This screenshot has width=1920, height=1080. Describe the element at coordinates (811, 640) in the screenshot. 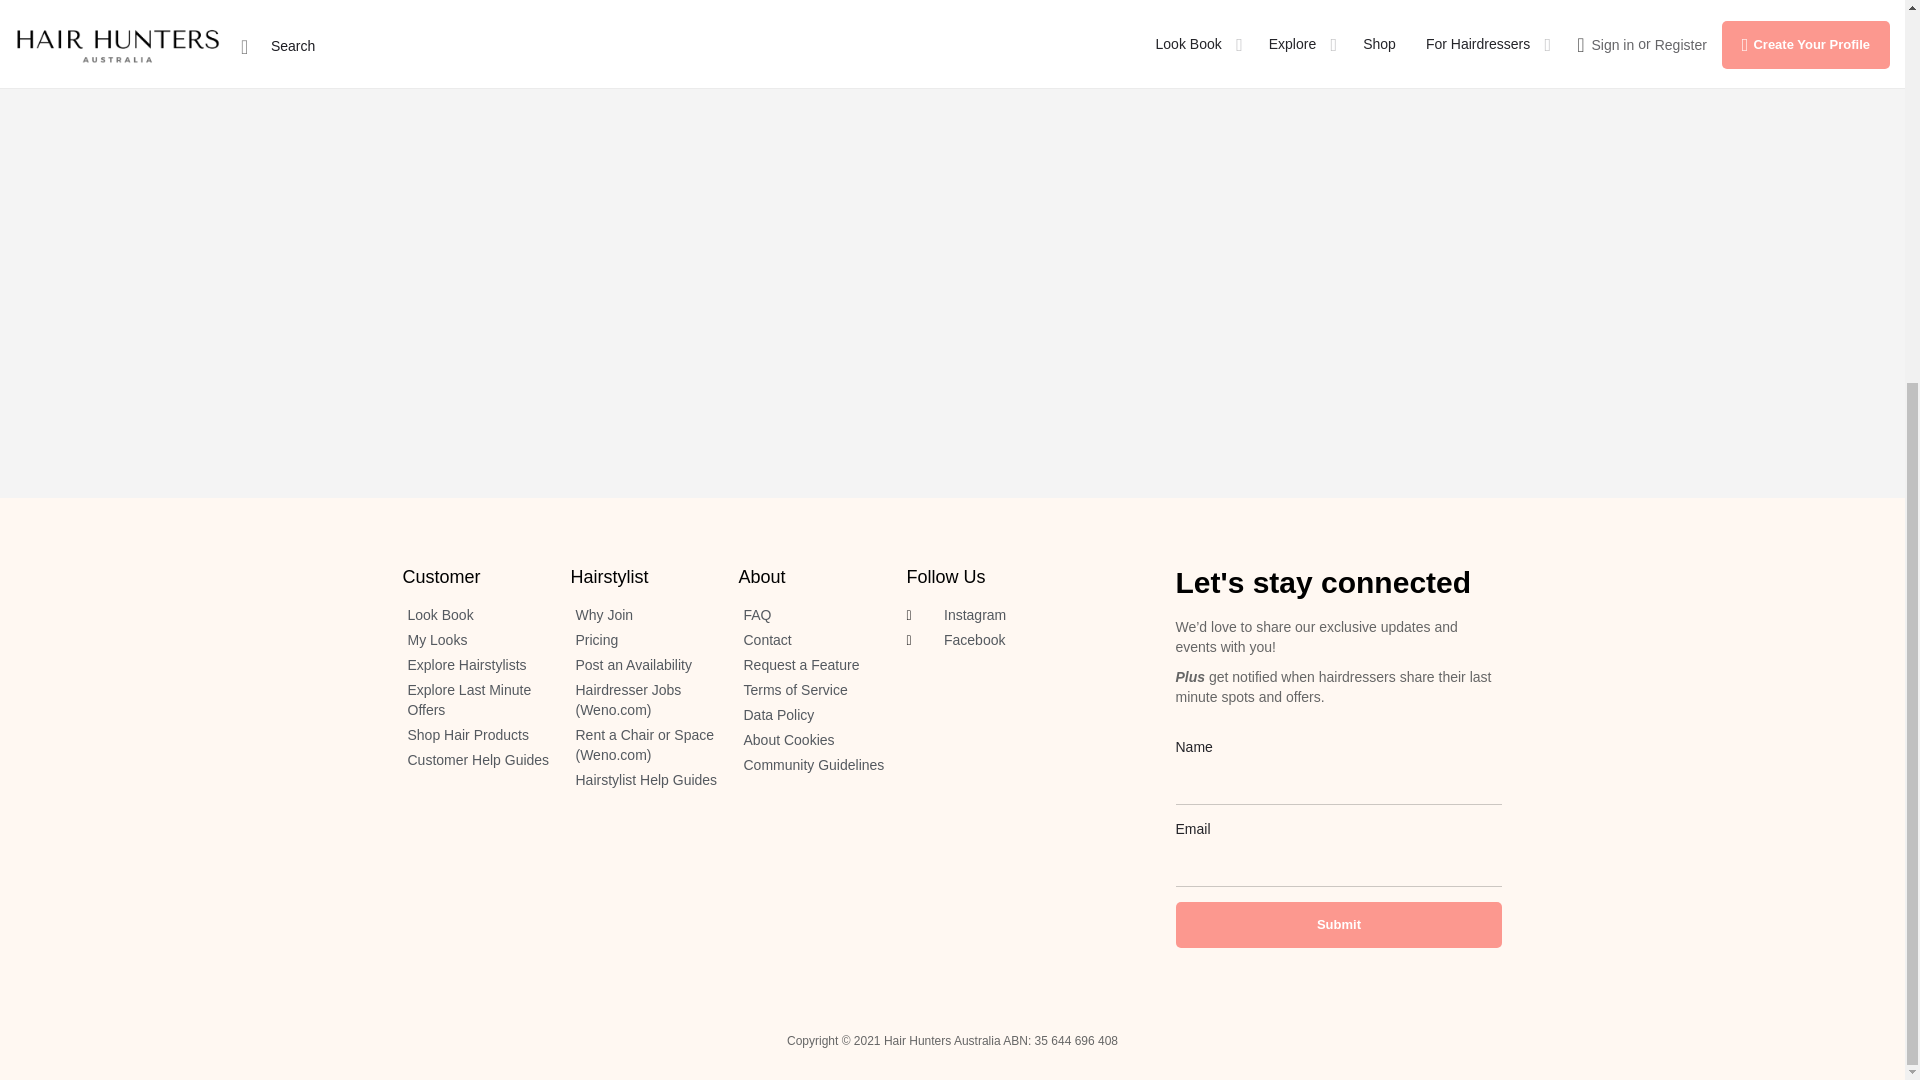

I see `Contact` at that location.